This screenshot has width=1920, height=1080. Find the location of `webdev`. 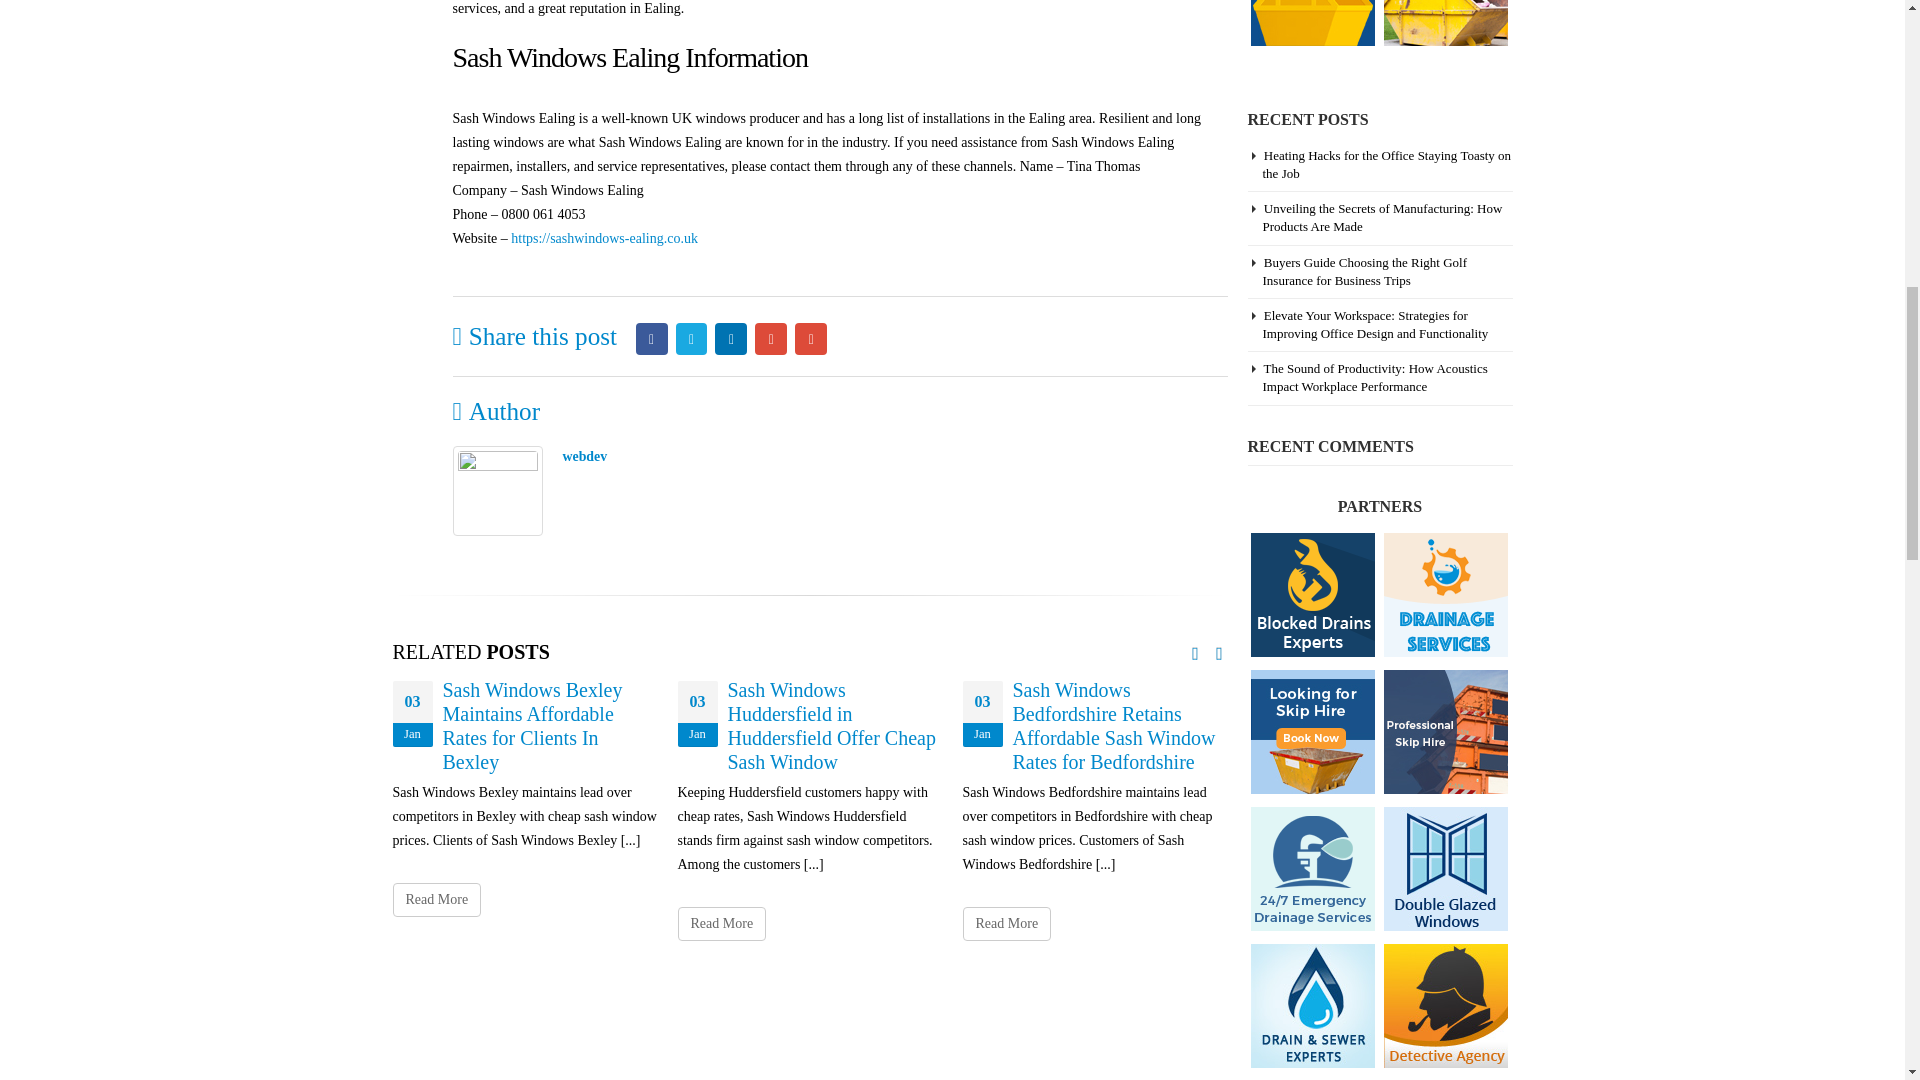

webdev is located at coordinates (584, 456).